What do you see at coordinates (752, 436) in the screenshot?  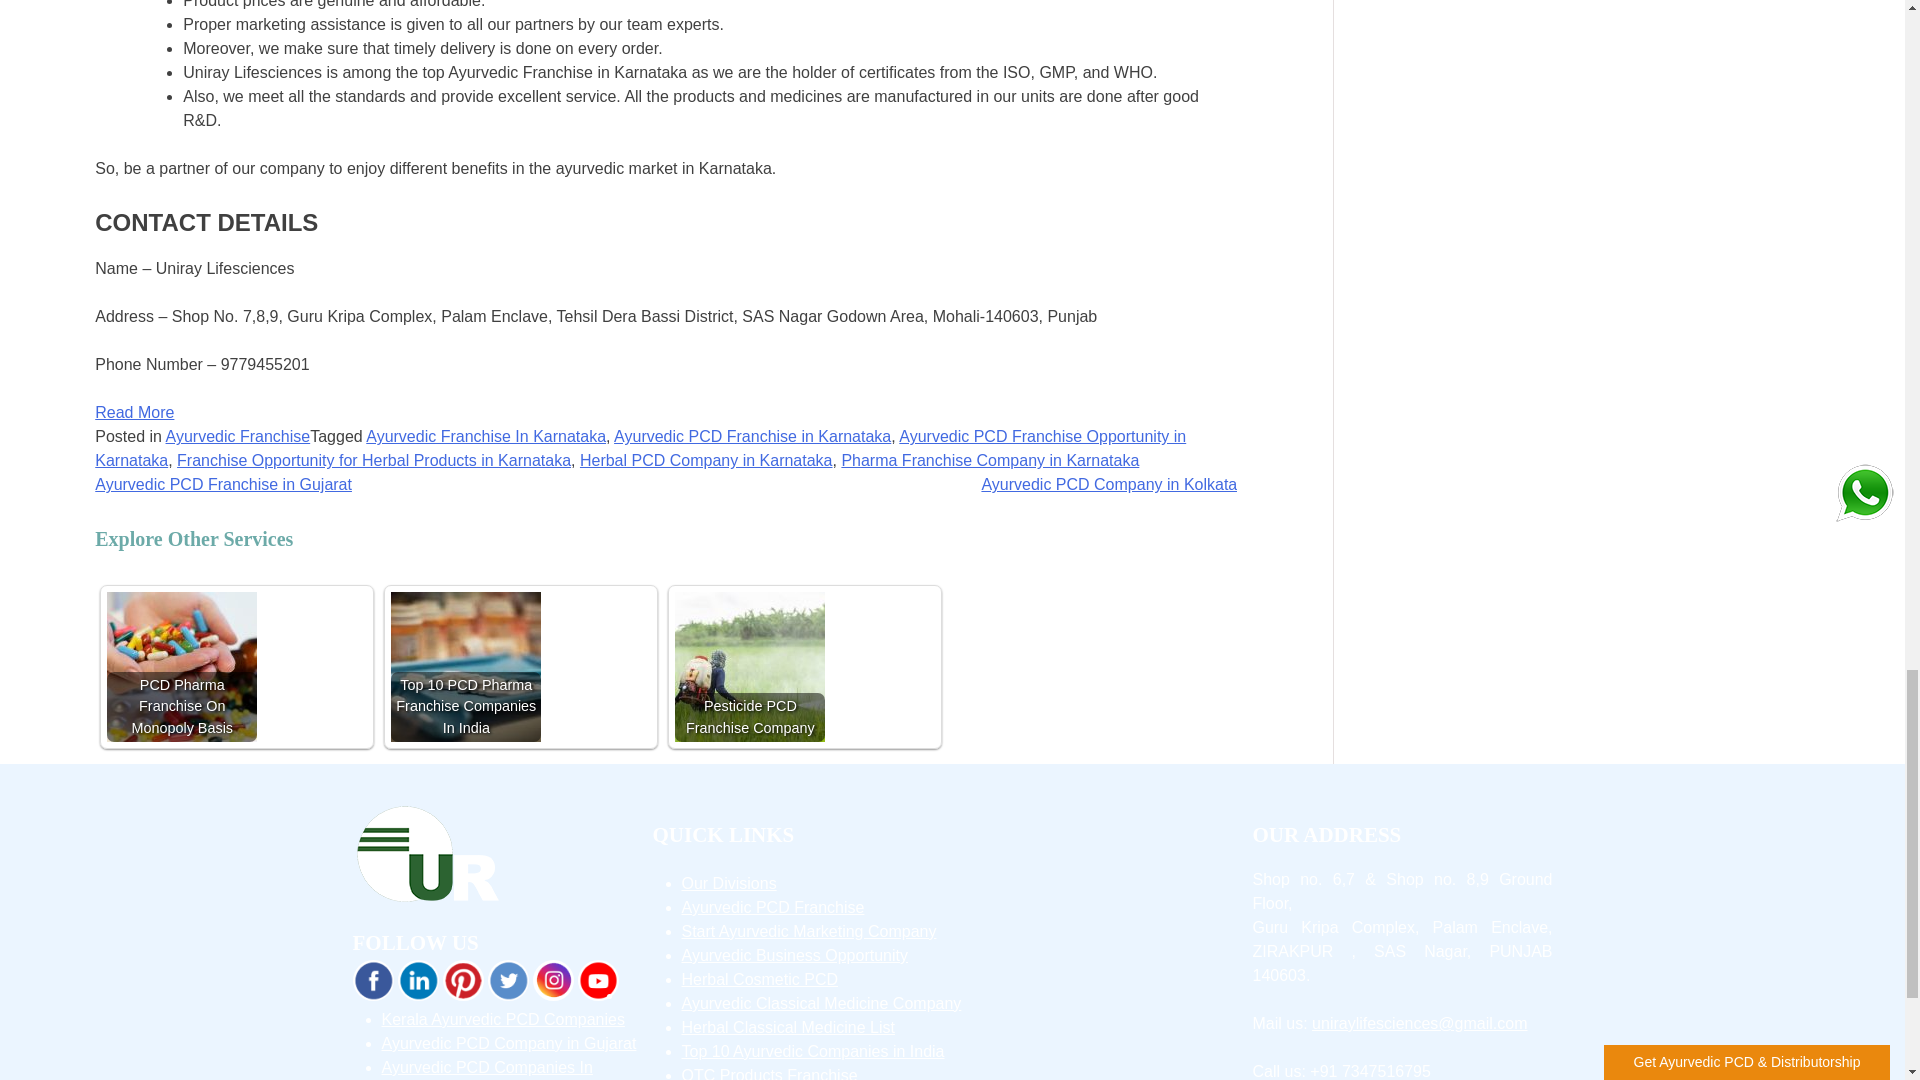 I see `Ayurvedic PCD Franchise in Karnataka` at bounding box center [752, 436].